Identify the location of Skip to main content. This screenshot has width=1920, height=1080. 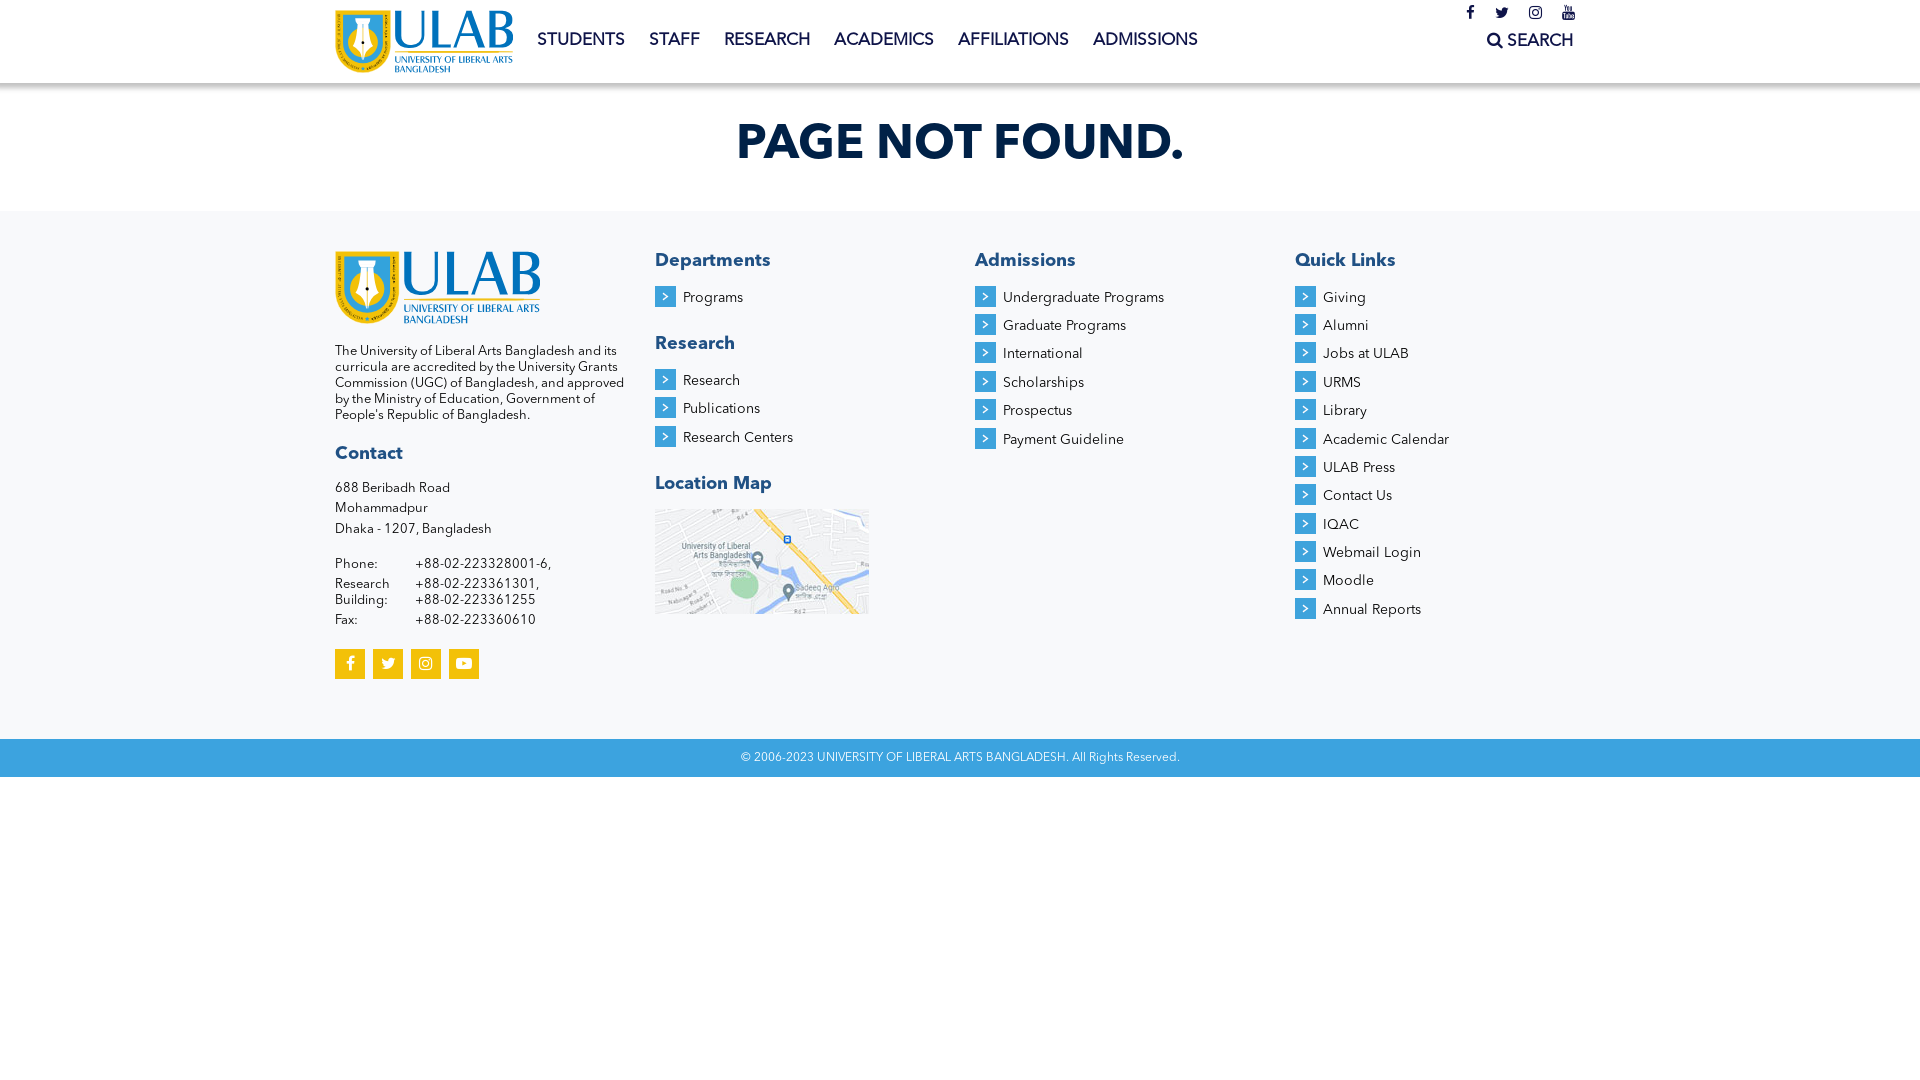
(81, 0).